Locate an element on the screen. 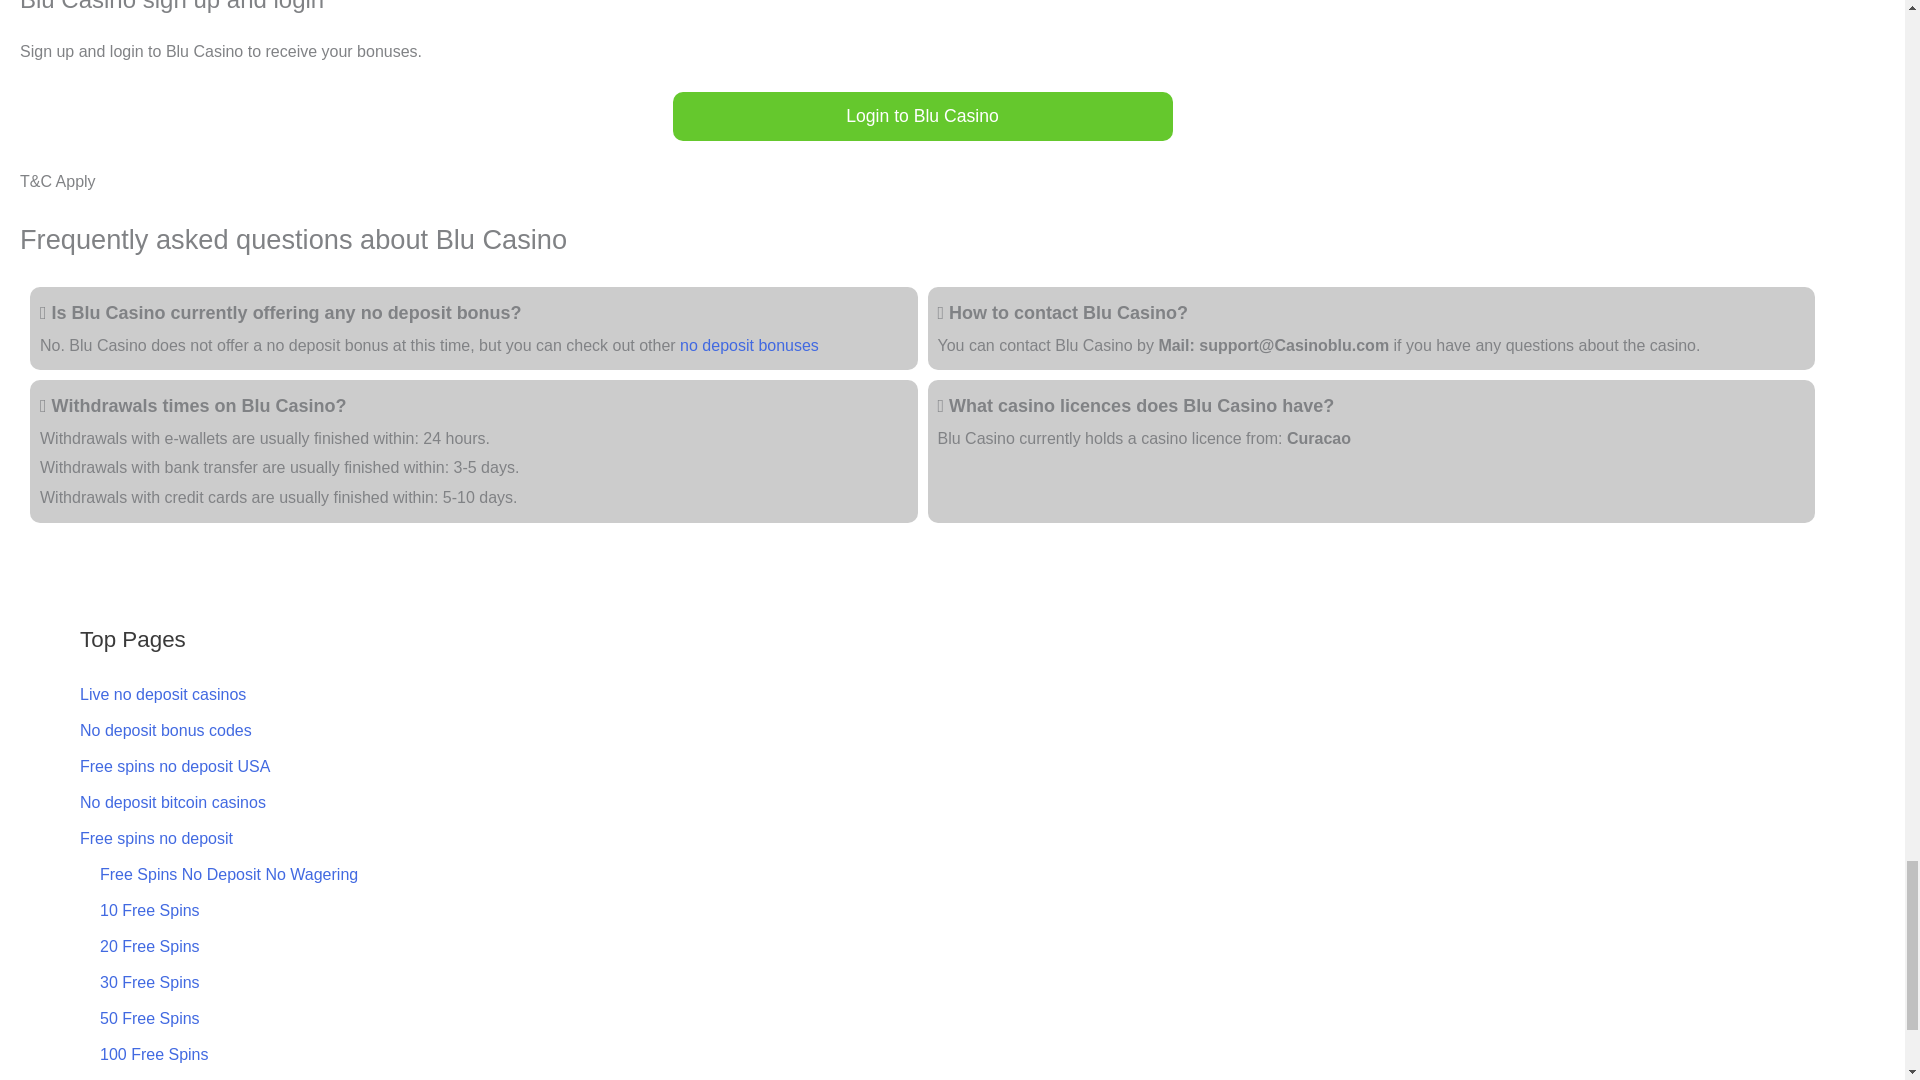 The width and height of the screenshot is (1920, 1080). 10 Free Spins is located at coordinates (149, 910).